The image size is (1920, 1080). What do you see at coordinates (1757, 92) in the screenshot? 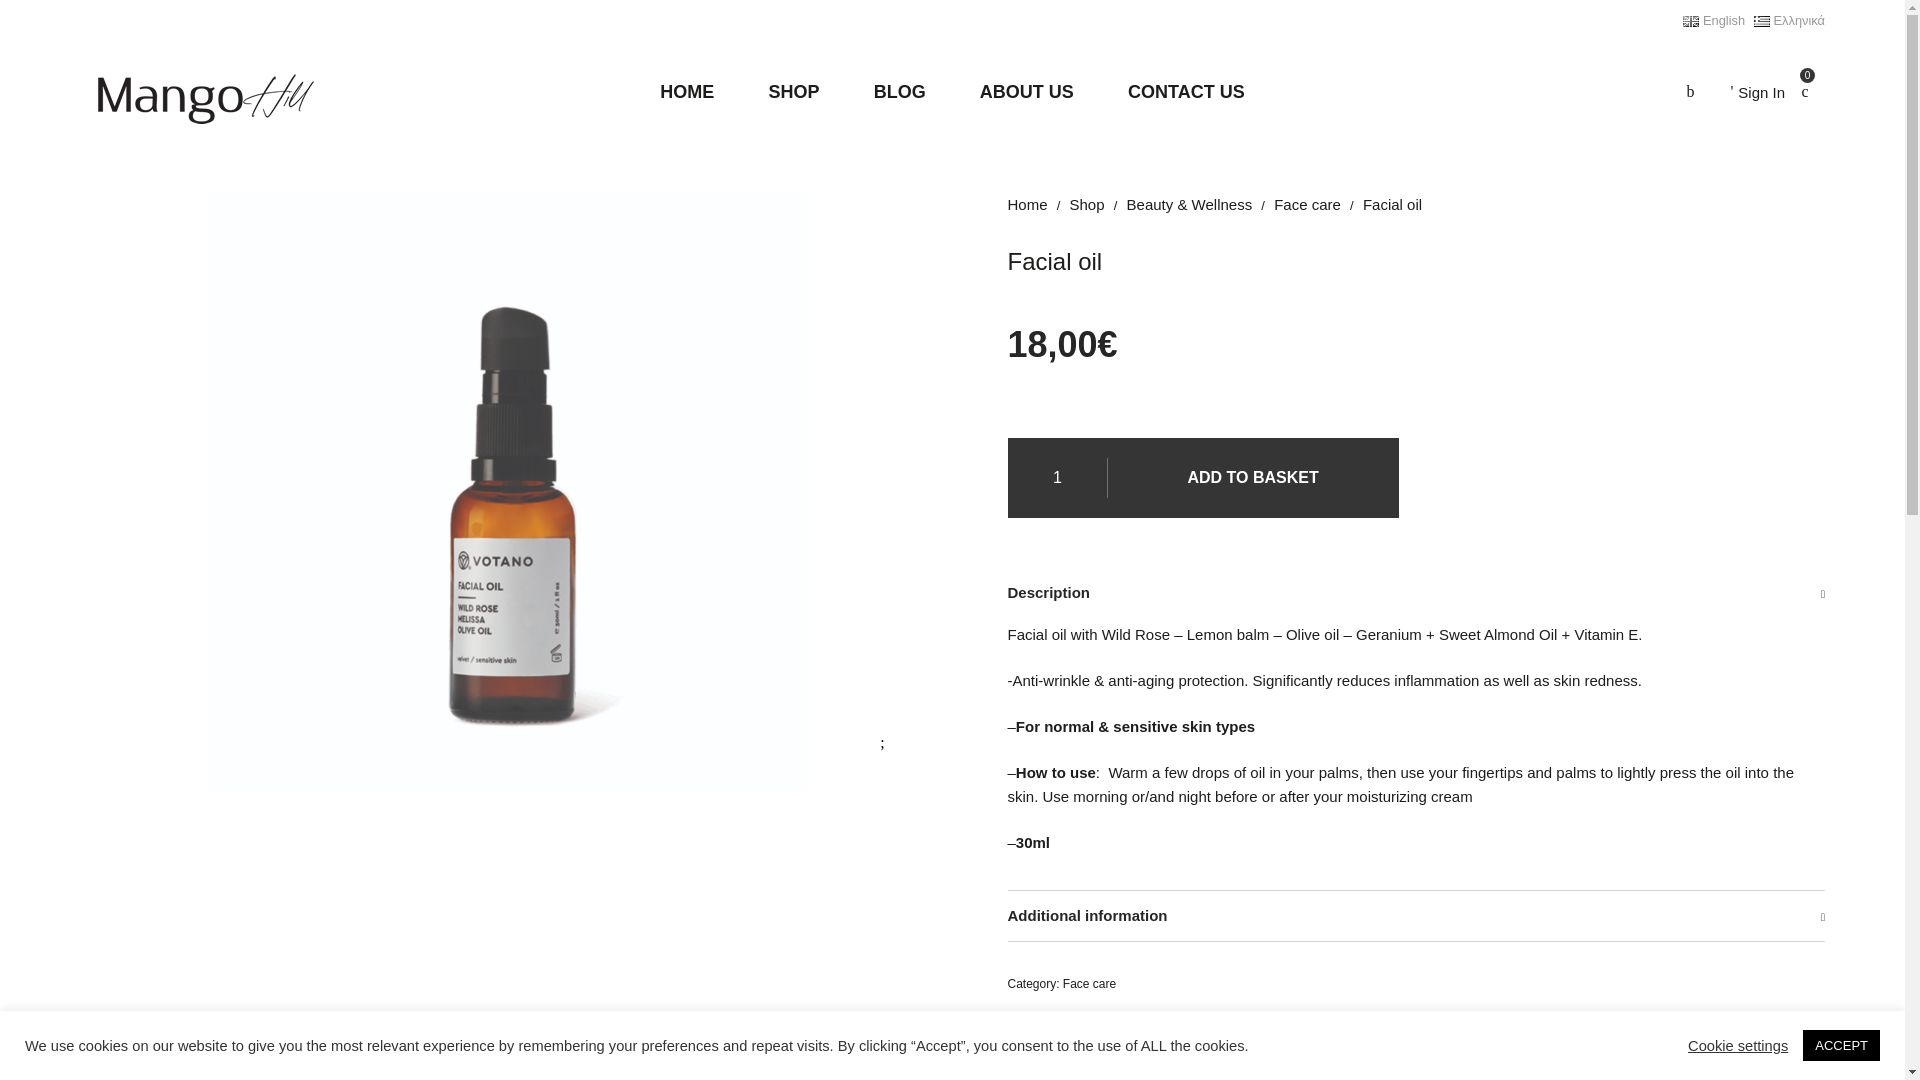
I see `Sign In` at bounding box center [1757, 92].